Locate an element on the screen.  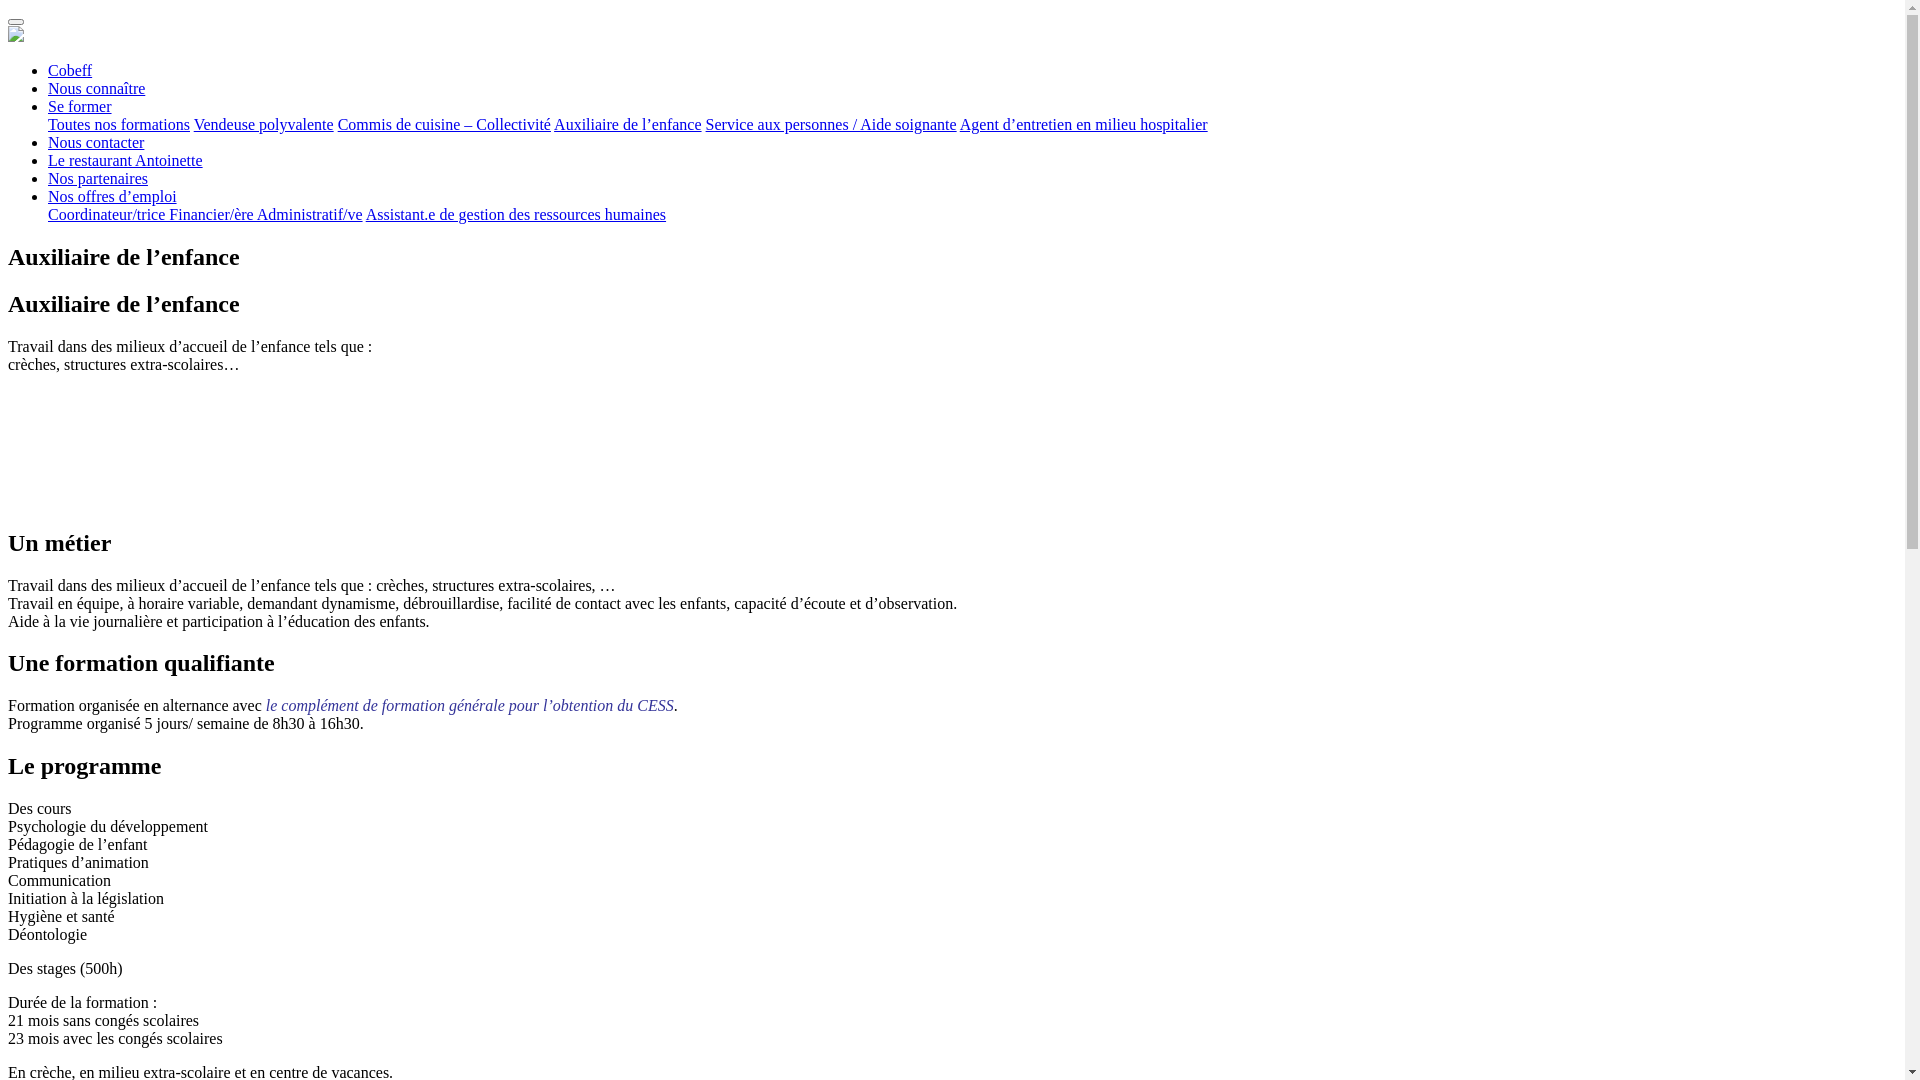
Vendeuse polyvalente is located at coordinates (264, 124).